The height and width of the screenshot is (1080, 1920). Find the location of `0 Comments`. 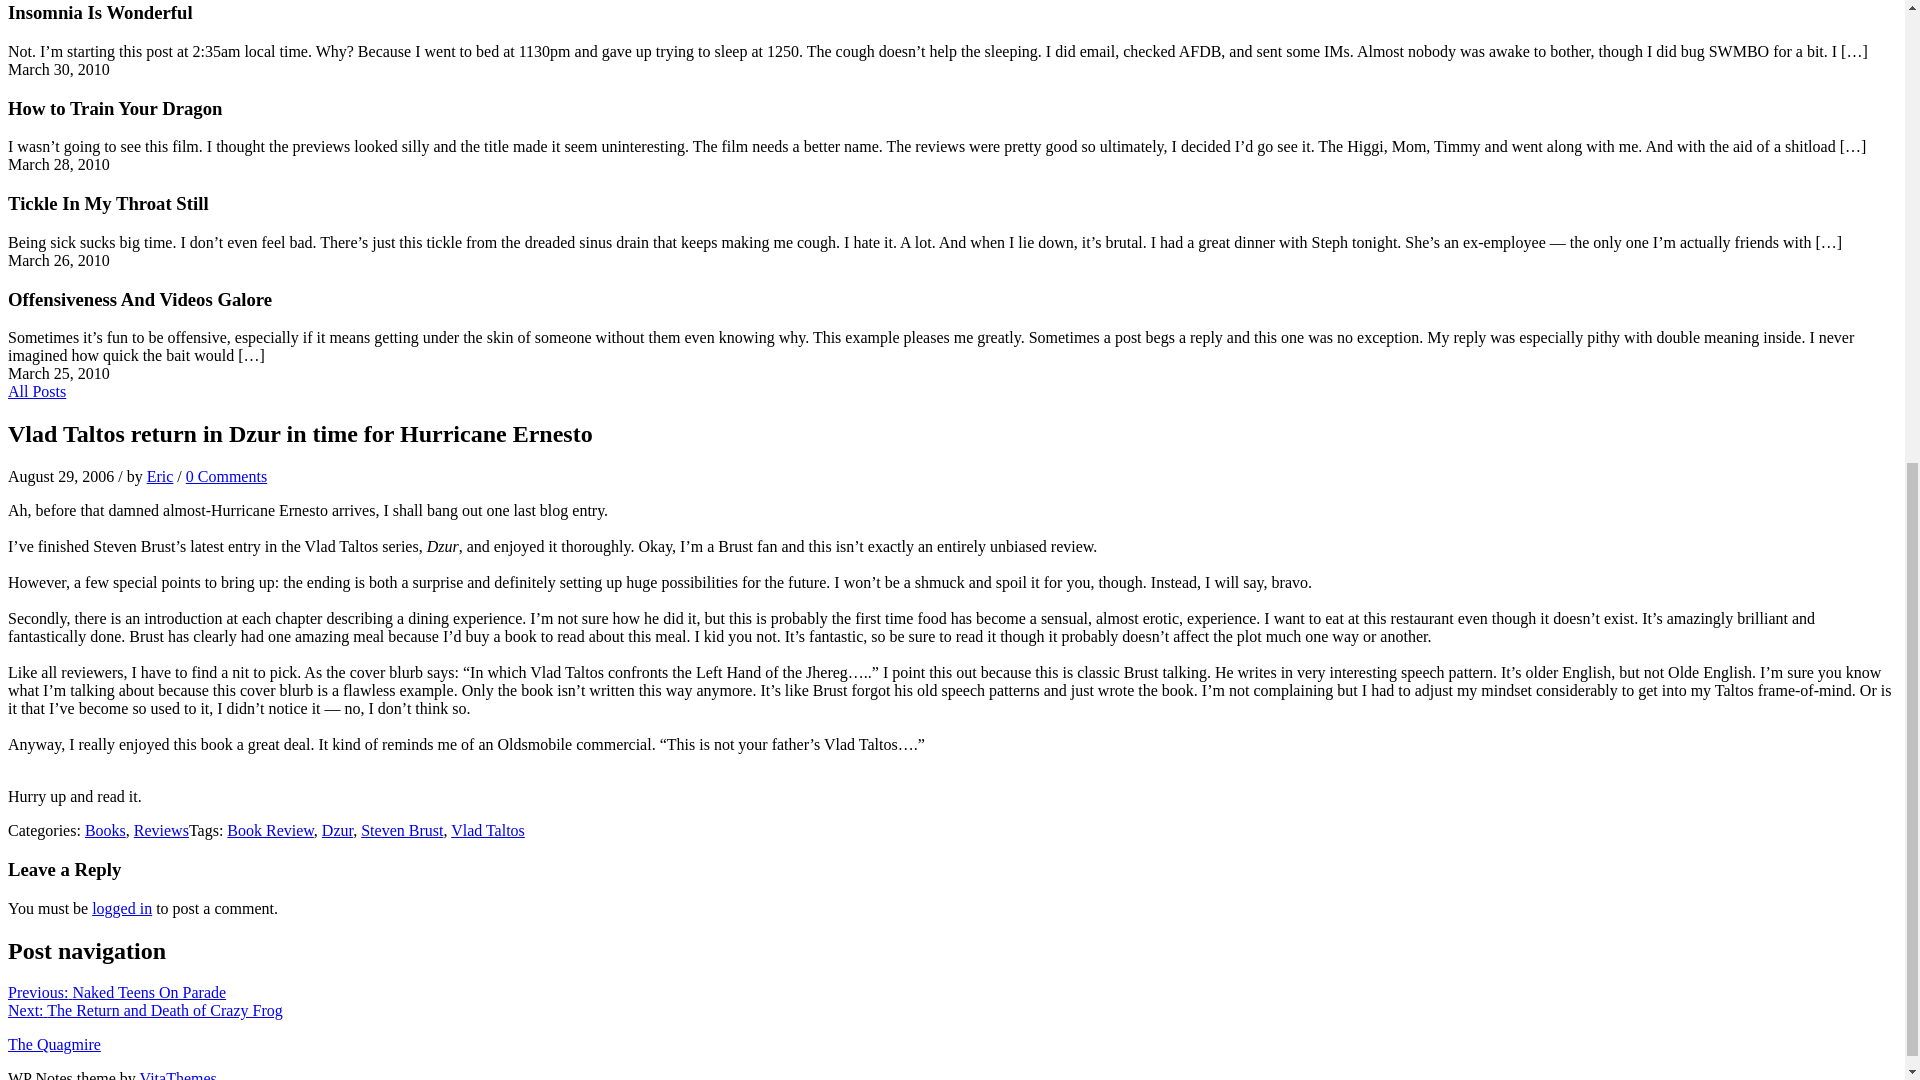

0 Comments is located at coordinates (226, 476).